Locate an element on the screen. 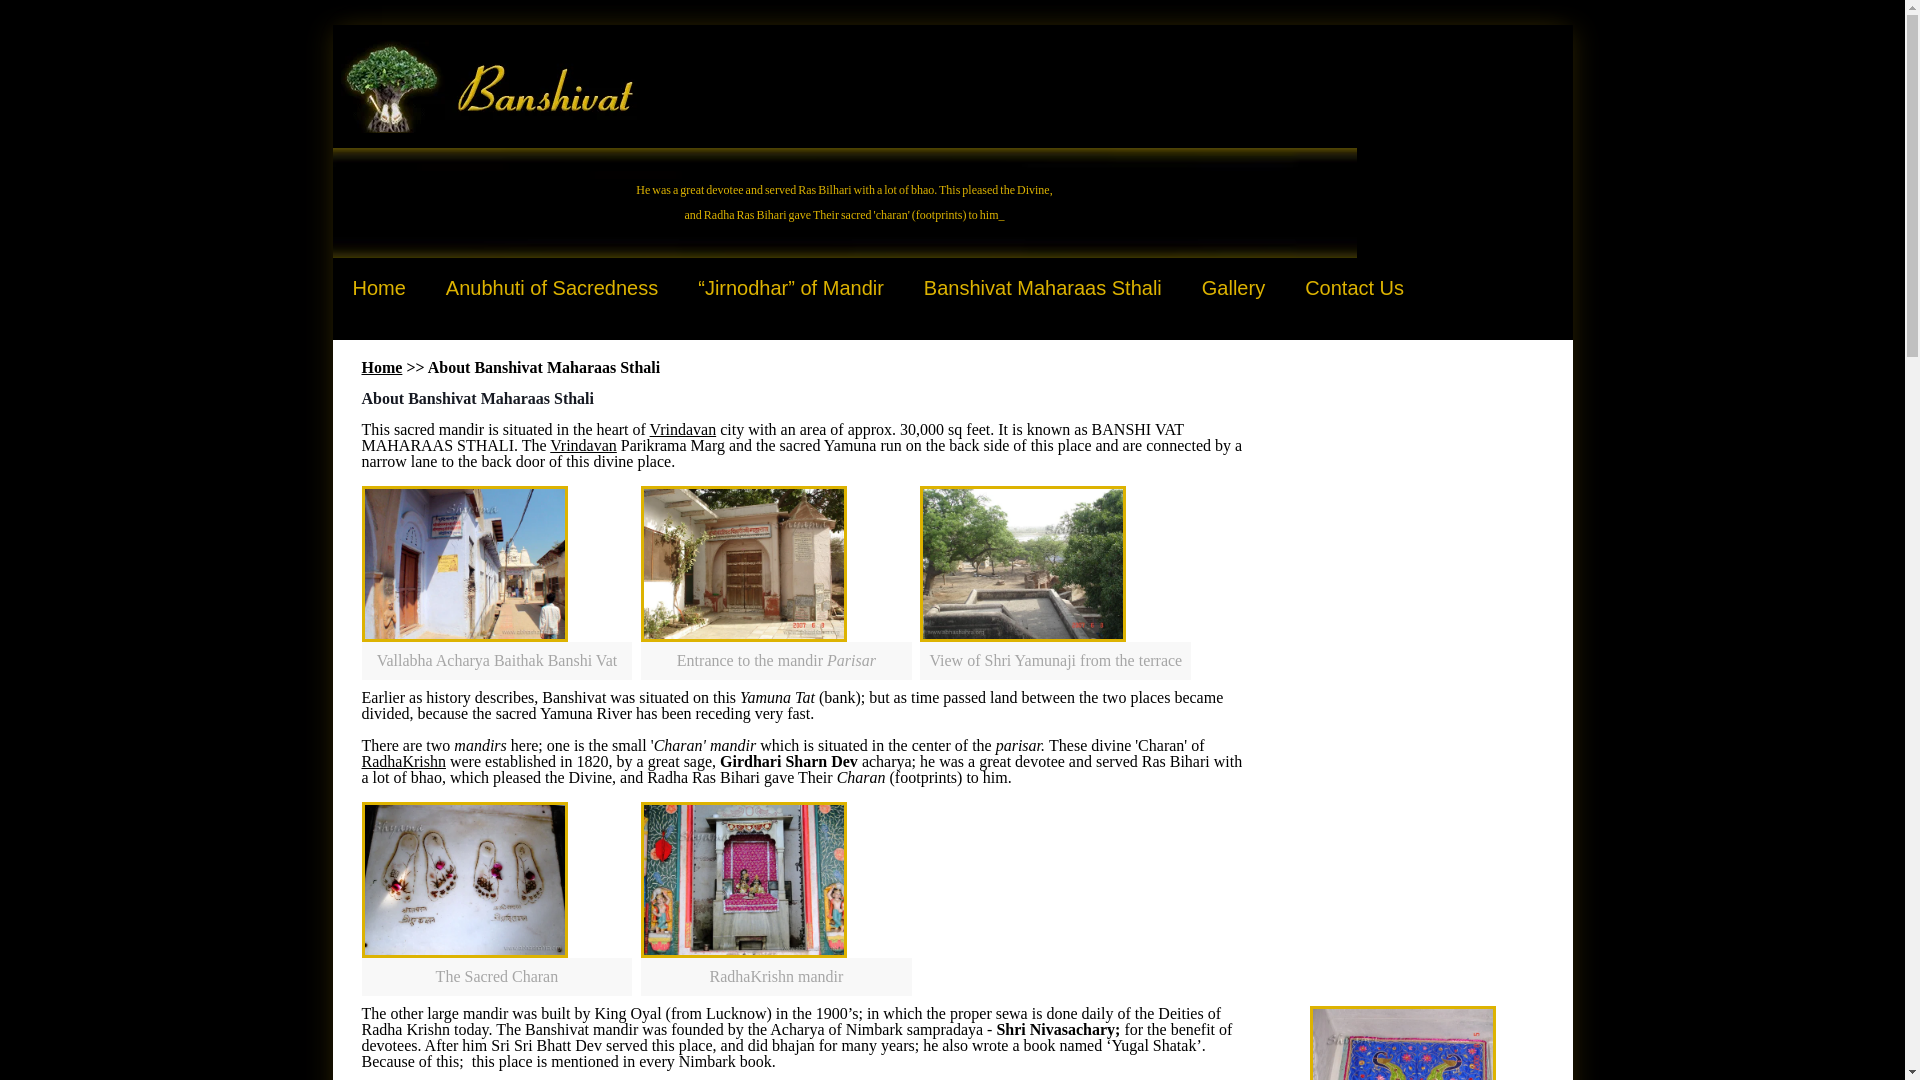  Anubhuti of Sacredness is located at coordinates (552, 288).